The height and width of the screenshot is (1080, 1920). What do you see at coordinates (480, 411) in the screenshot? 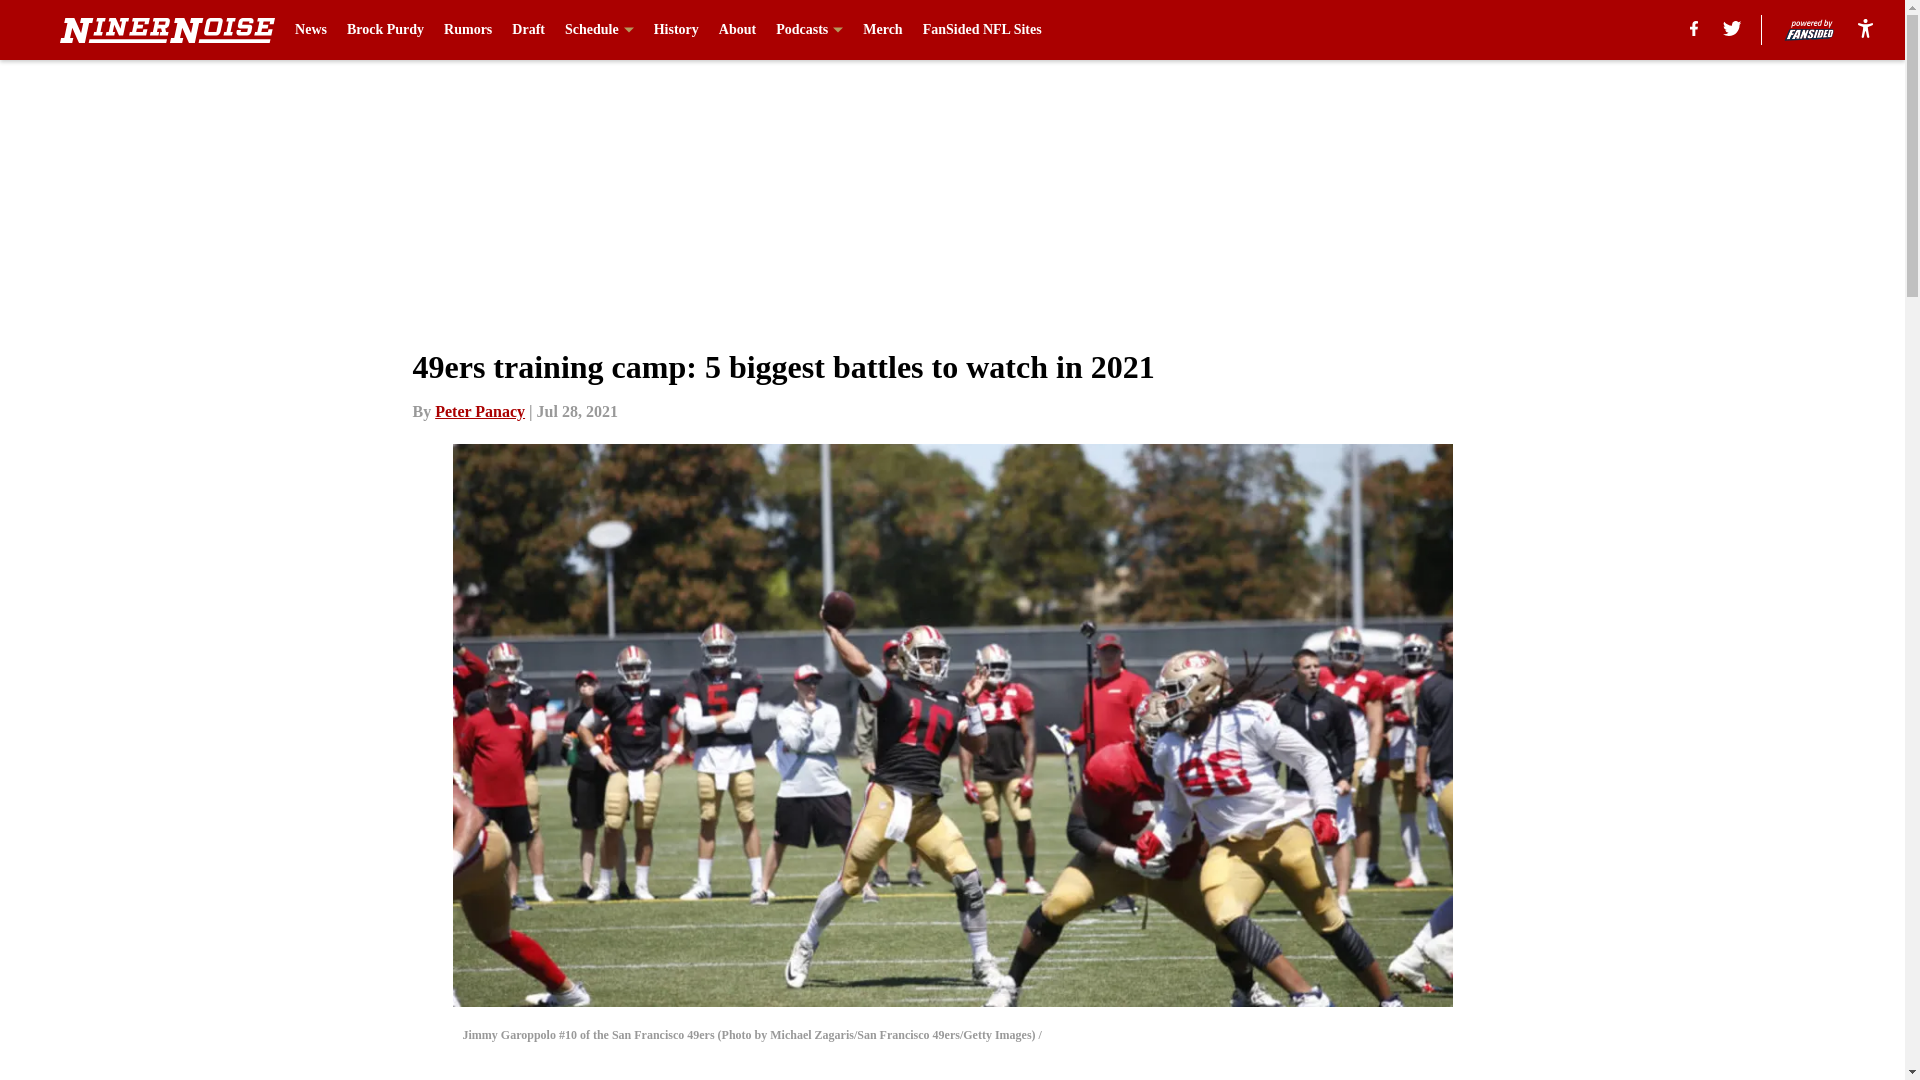
I see `Peter Panacy` at bounding box center [480, 411].